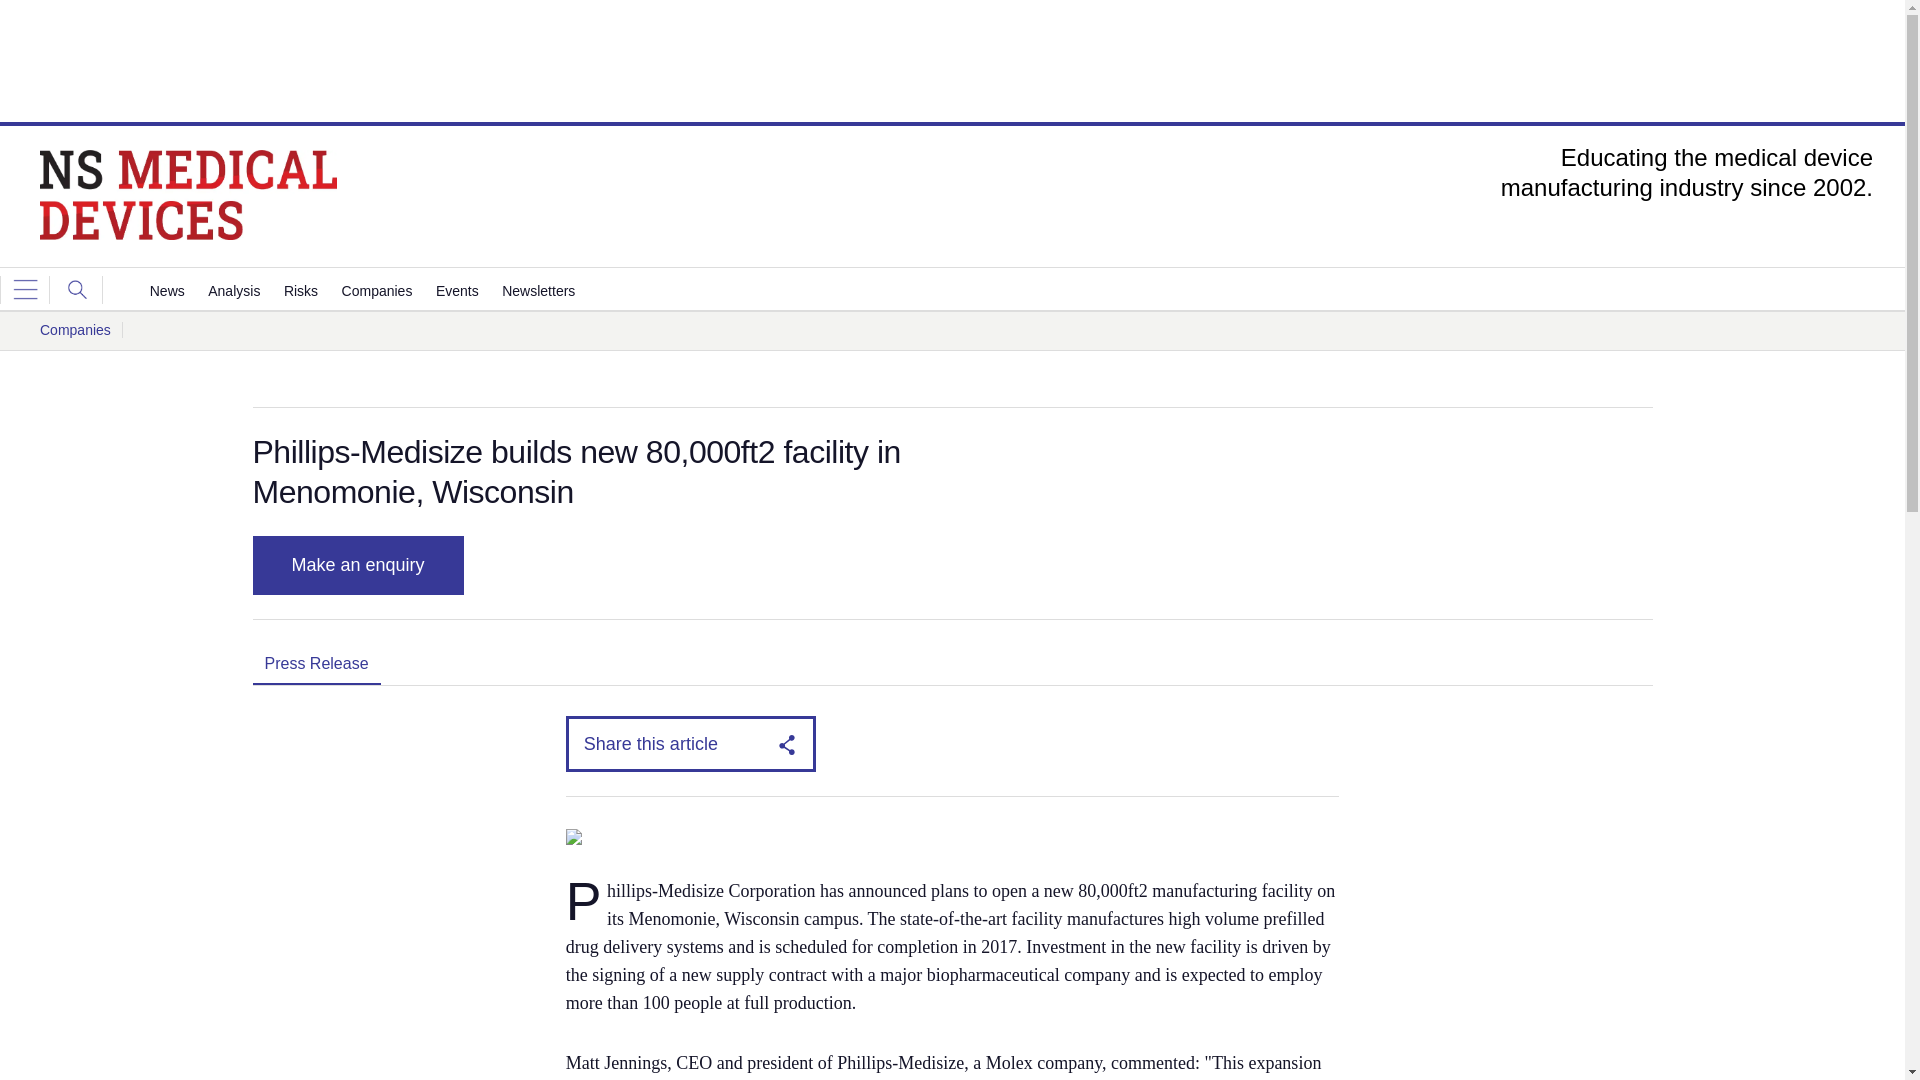 The image size is (1920, 1080). I want to click on News, so click(166, 291).